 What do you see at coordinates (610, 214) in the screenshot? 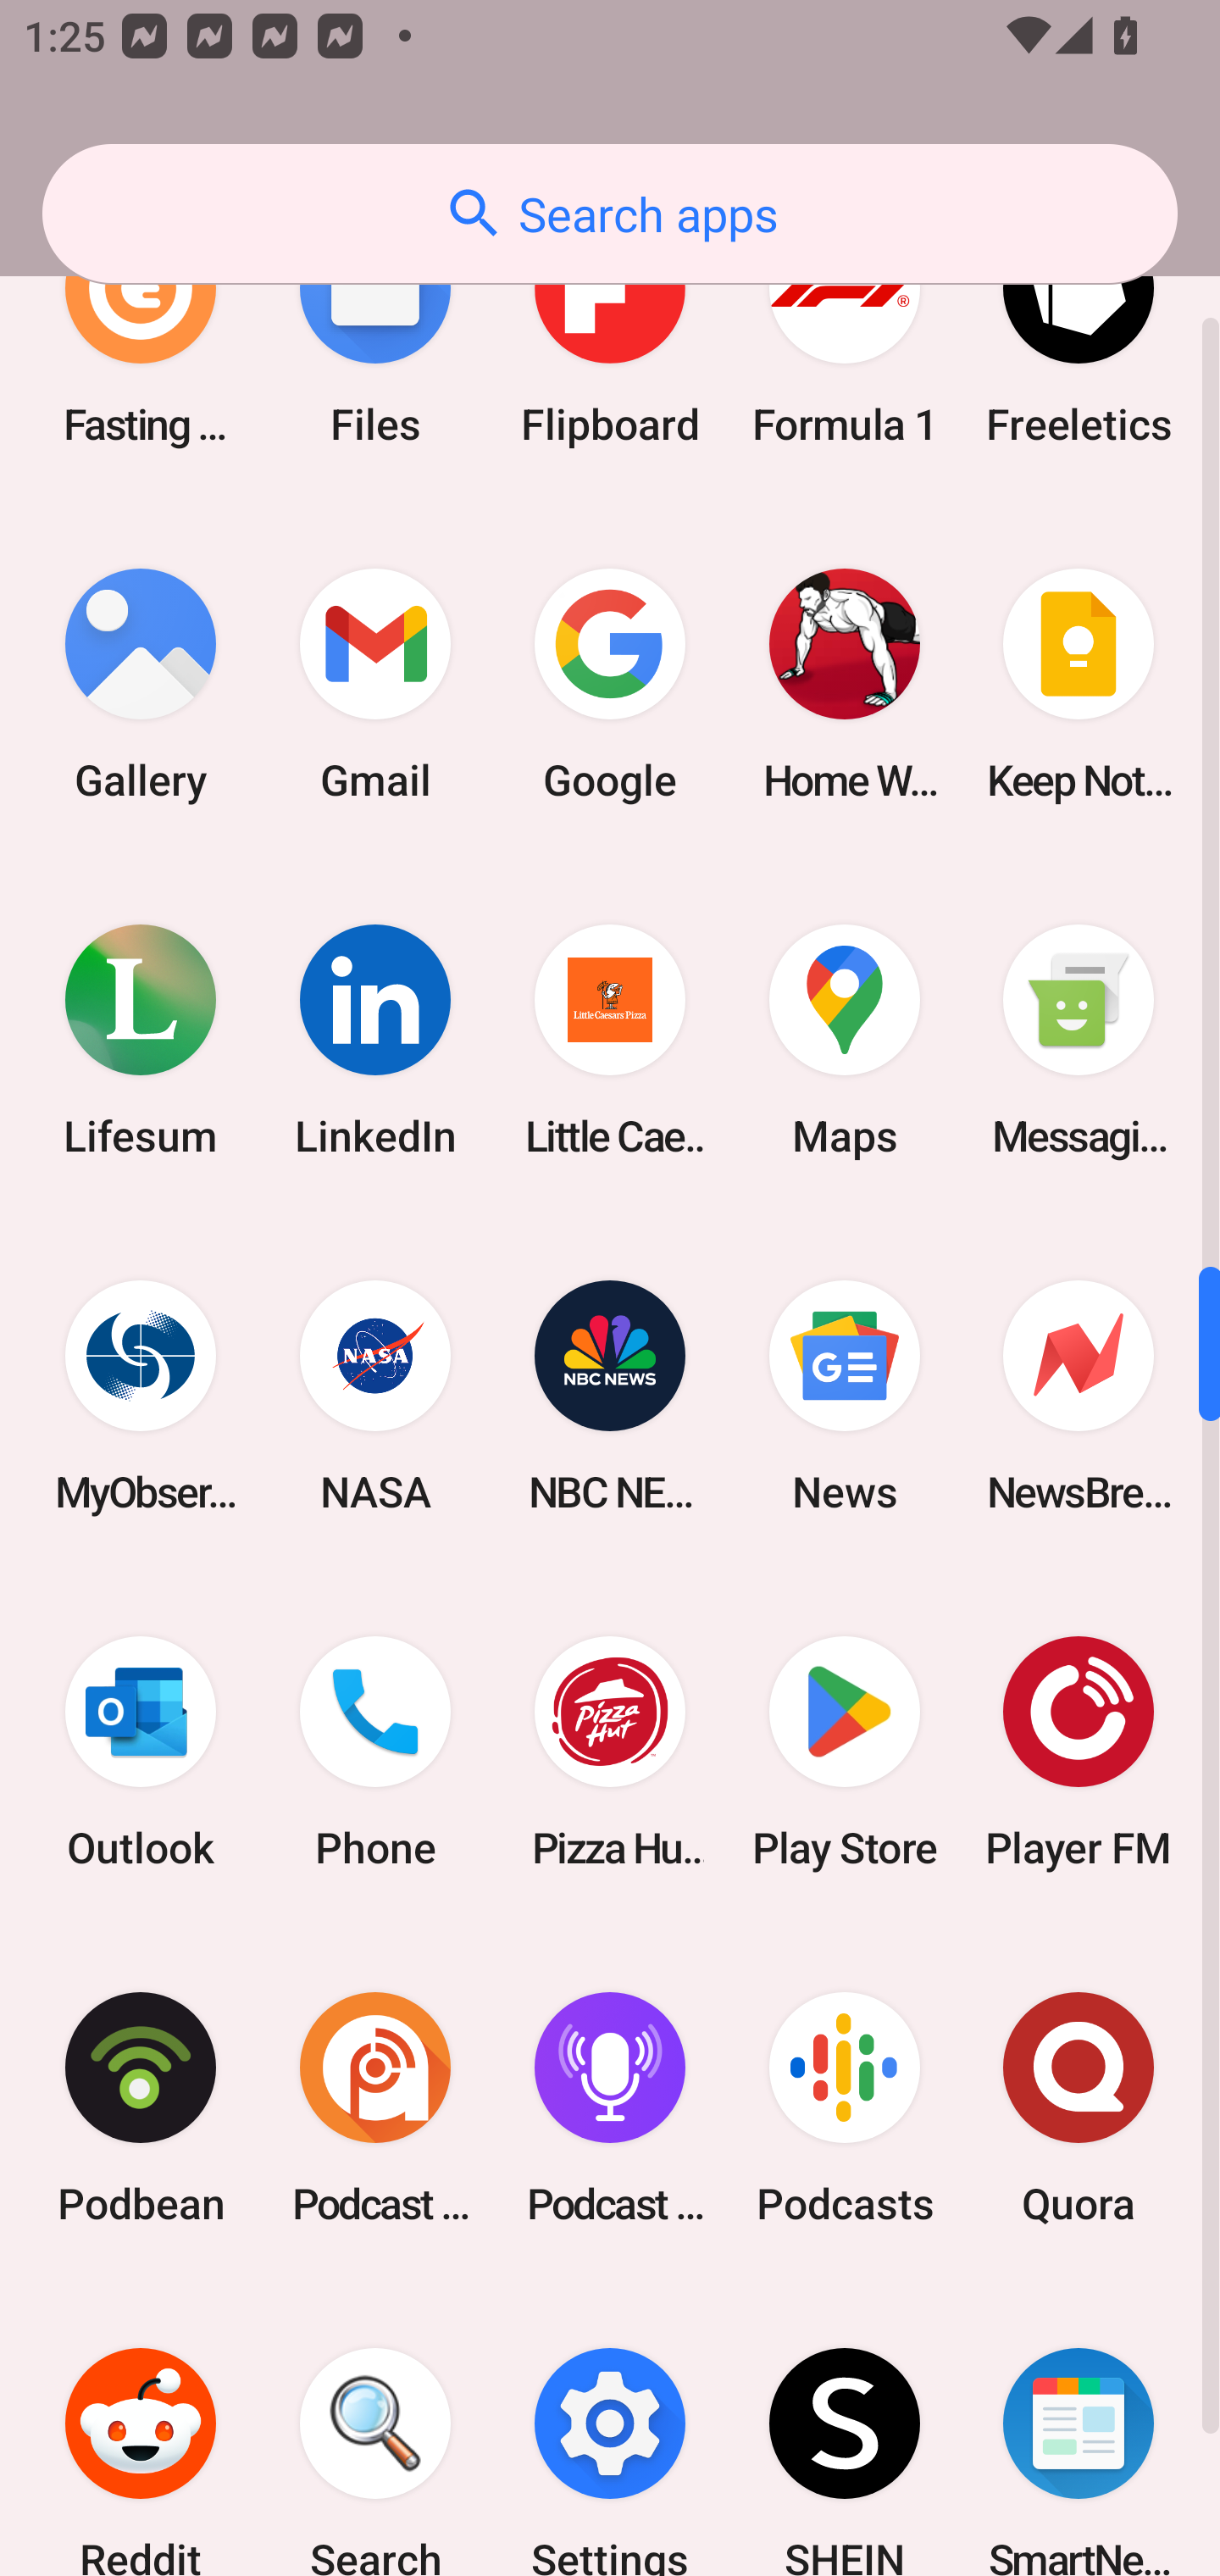
I see `  Search apps` at bounding box center [610, 214].